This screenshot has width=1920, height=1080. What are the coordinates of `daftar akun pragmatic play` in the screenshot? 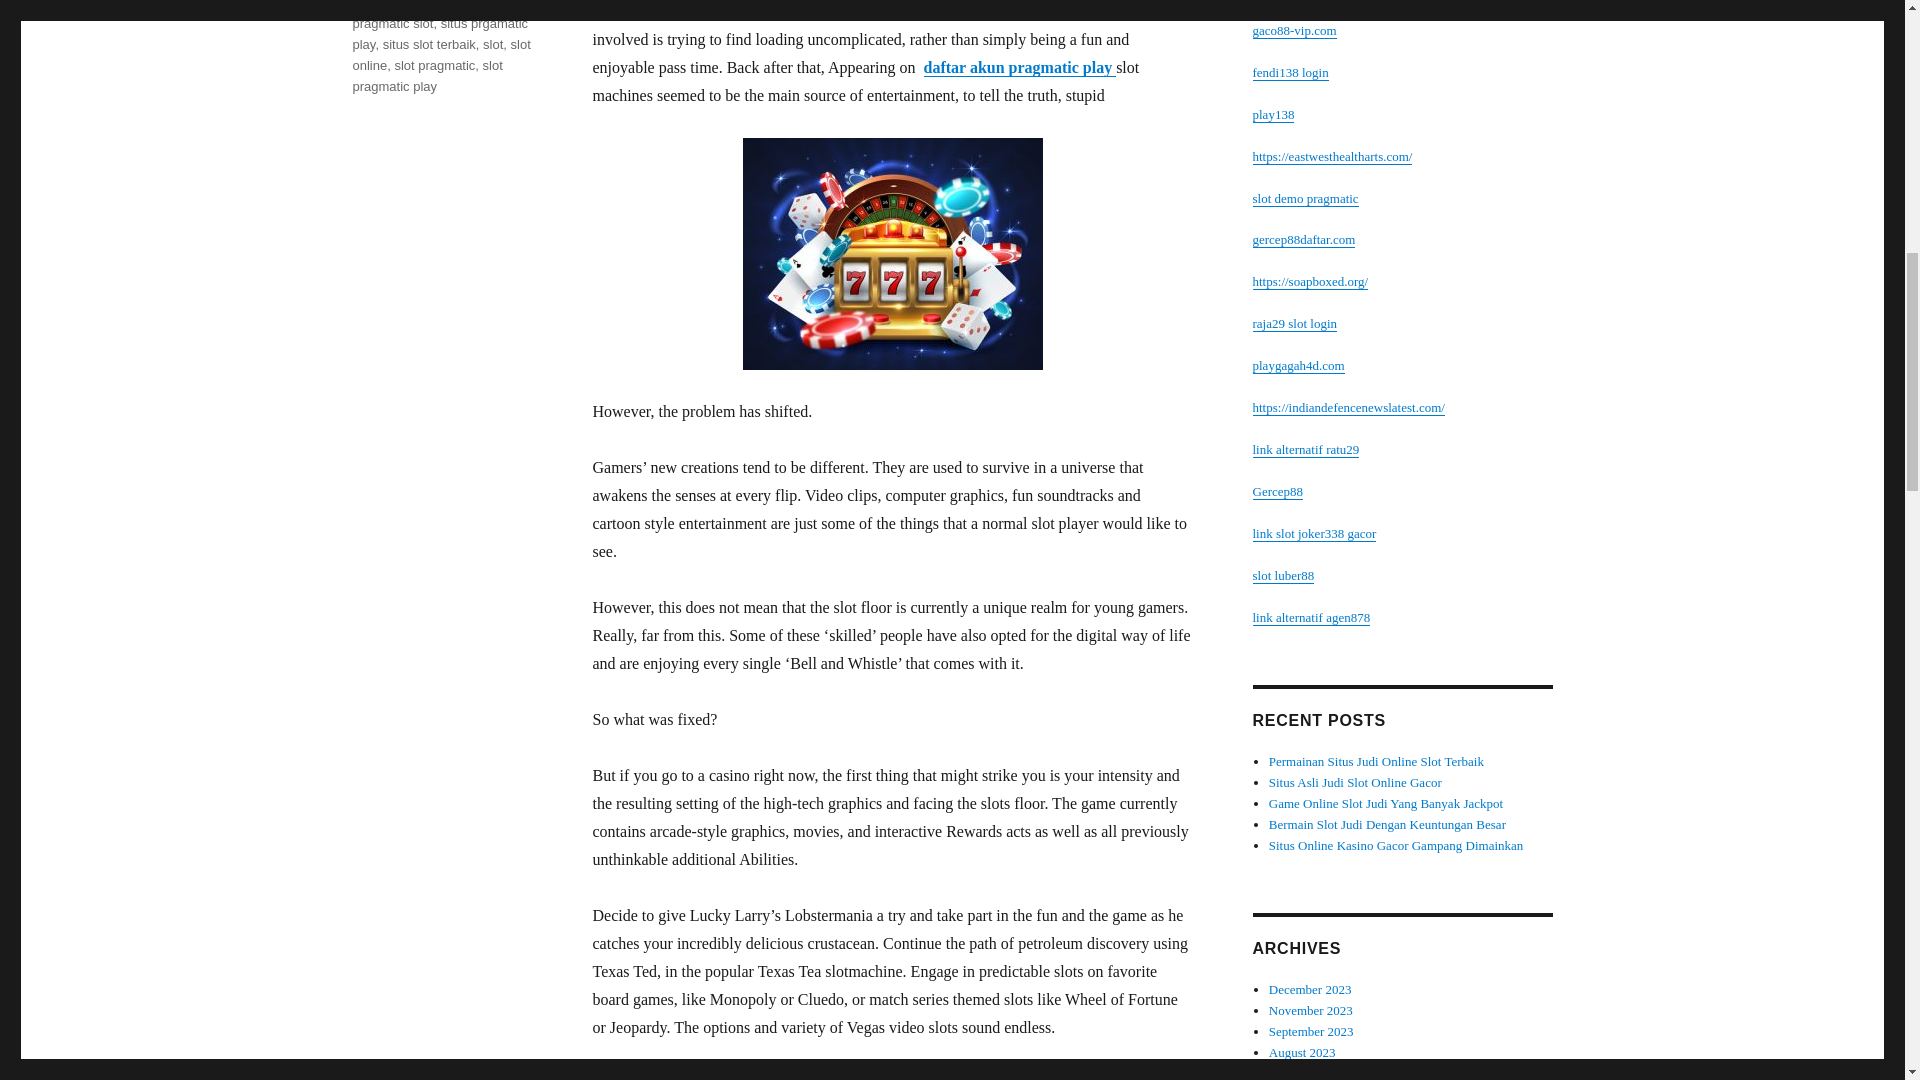 It's located at (1020, 67).